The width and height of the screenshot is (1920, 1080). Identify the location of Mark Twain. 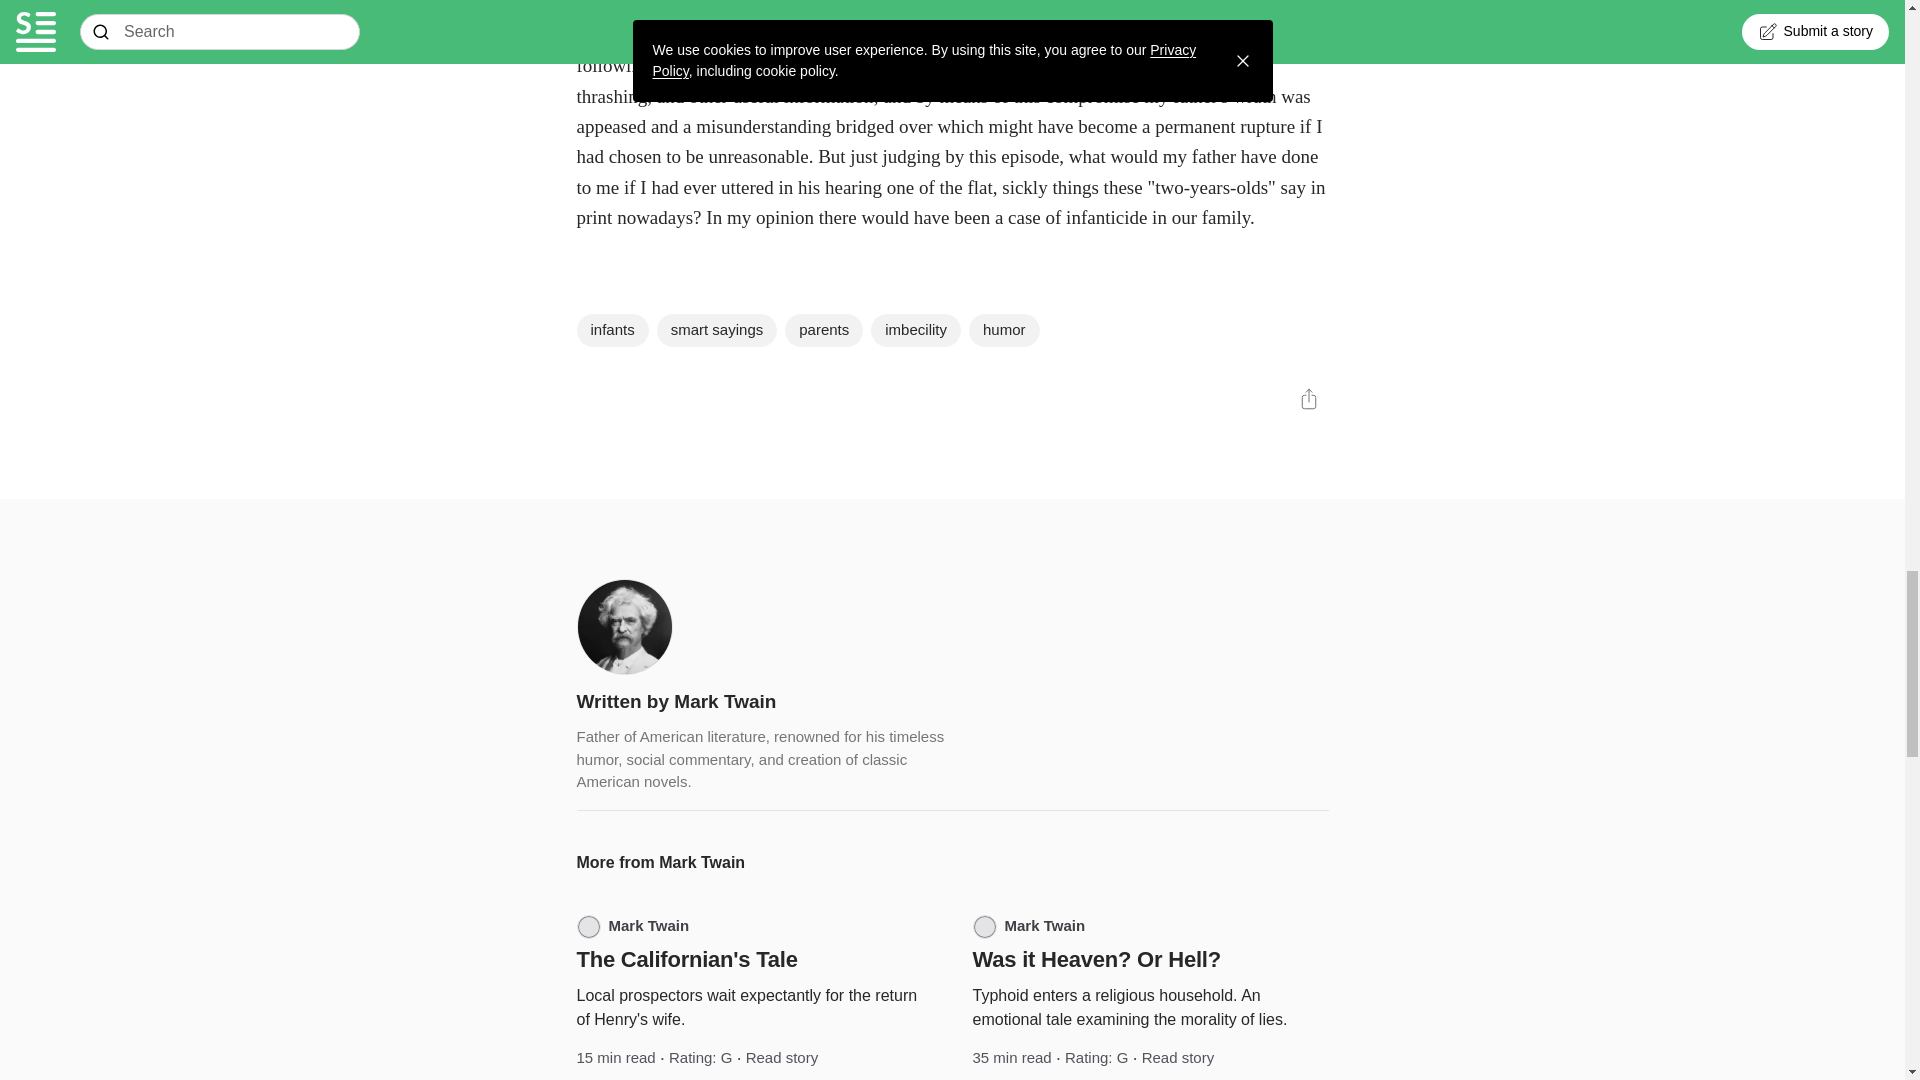
(1028, 926).